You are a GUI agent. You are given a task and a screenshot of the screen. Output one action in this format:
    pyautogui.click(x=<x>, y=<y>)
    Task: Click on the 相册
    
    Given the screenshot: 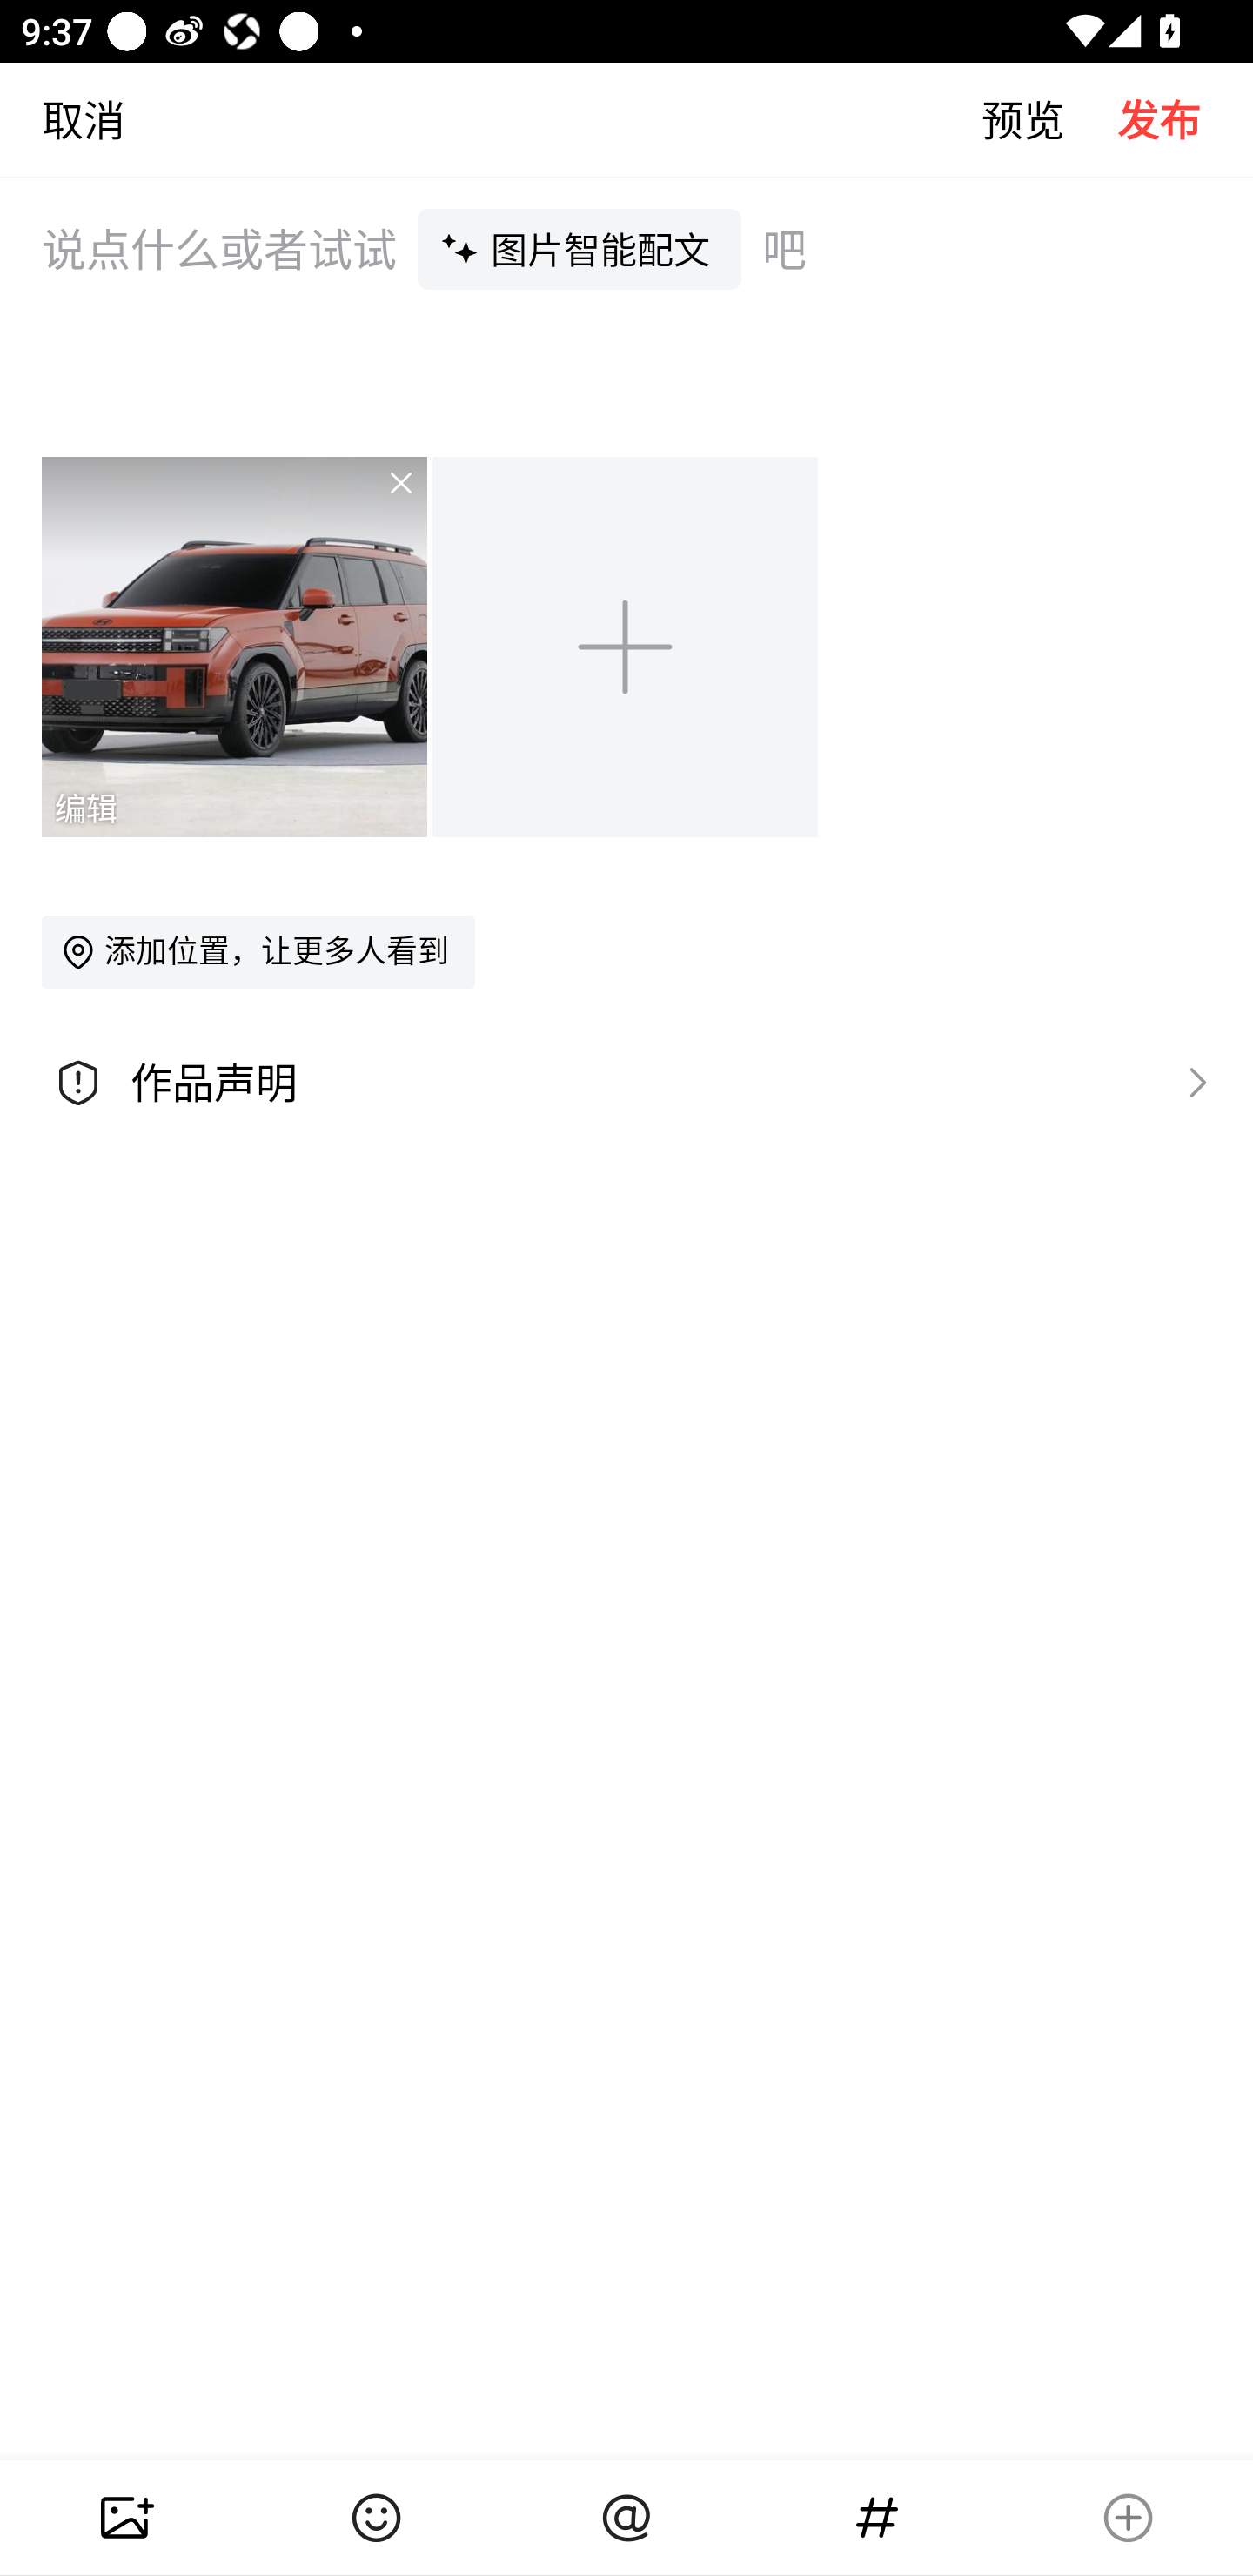 What is the action you would take?
    pyautogui.click(x=125, y=2518)
    